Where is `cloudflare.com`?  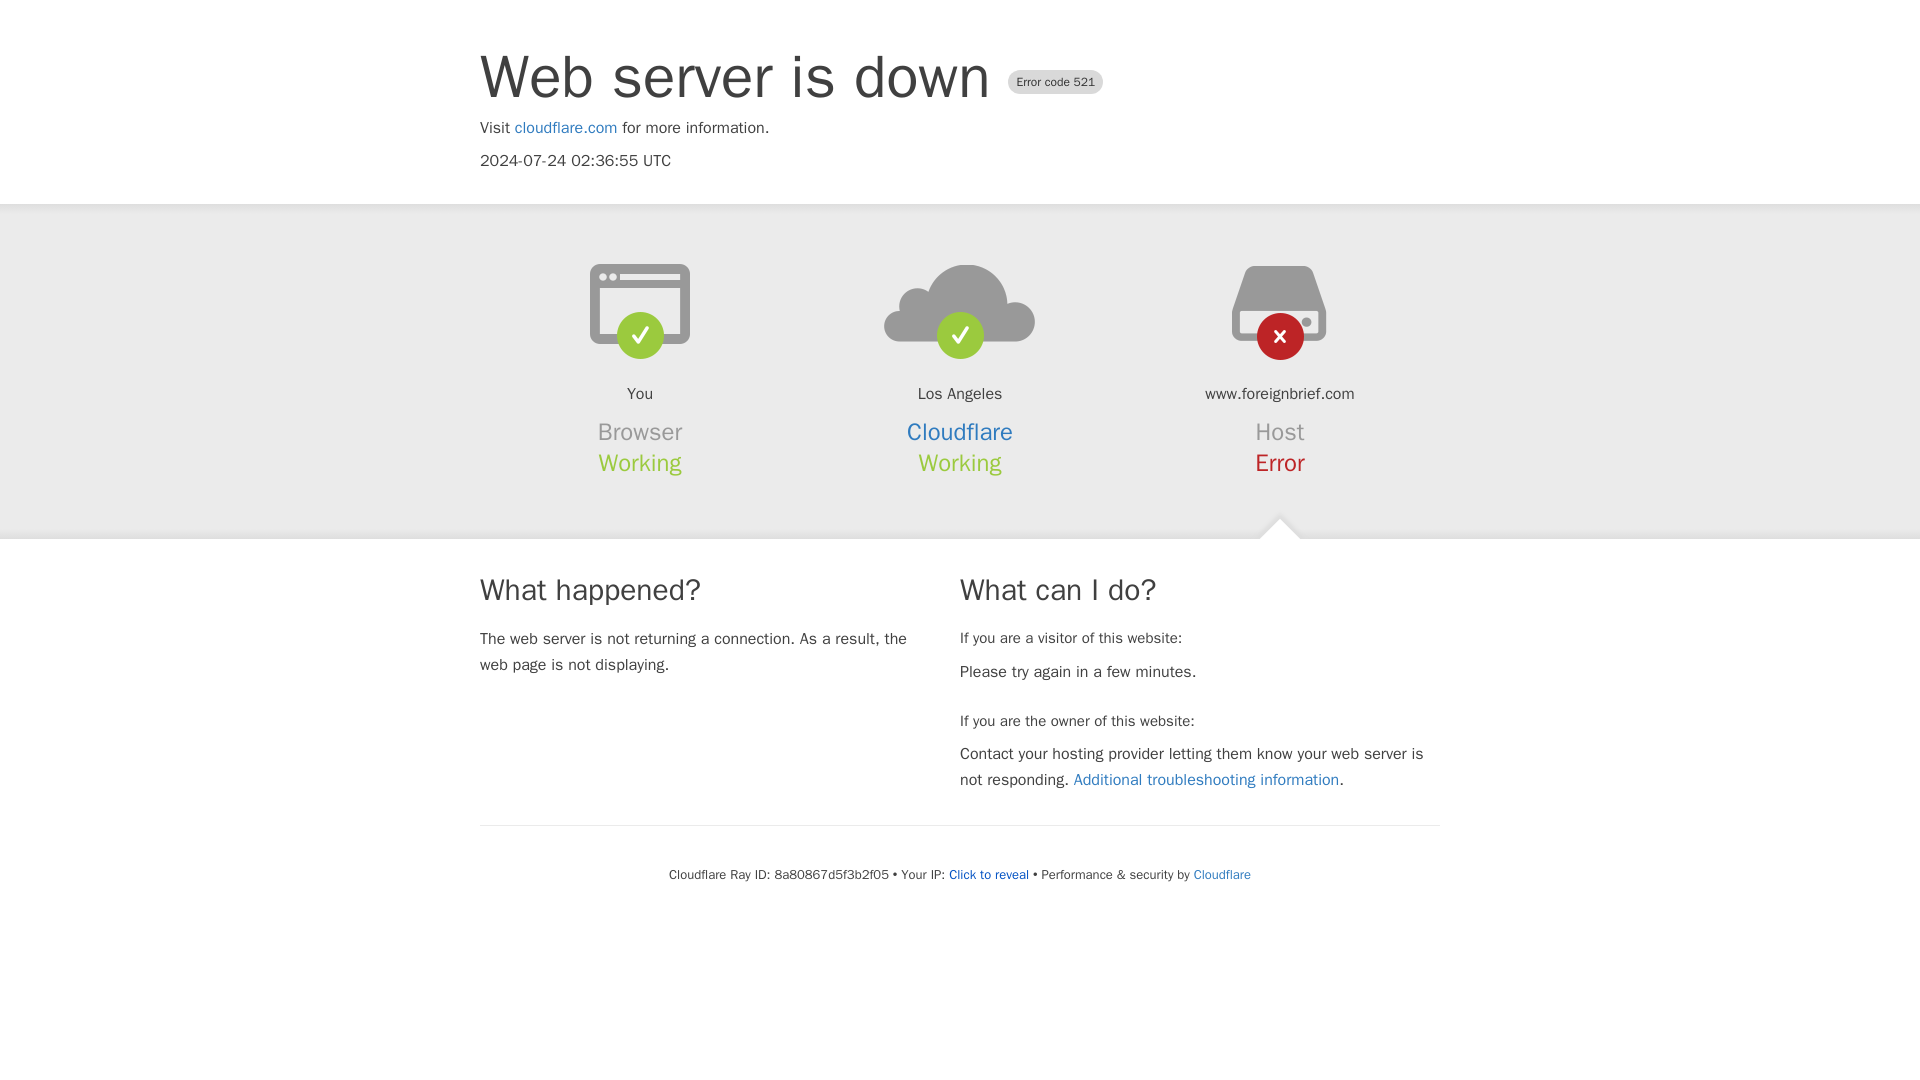
cloudflare.com is located at coordinates (566, 128).